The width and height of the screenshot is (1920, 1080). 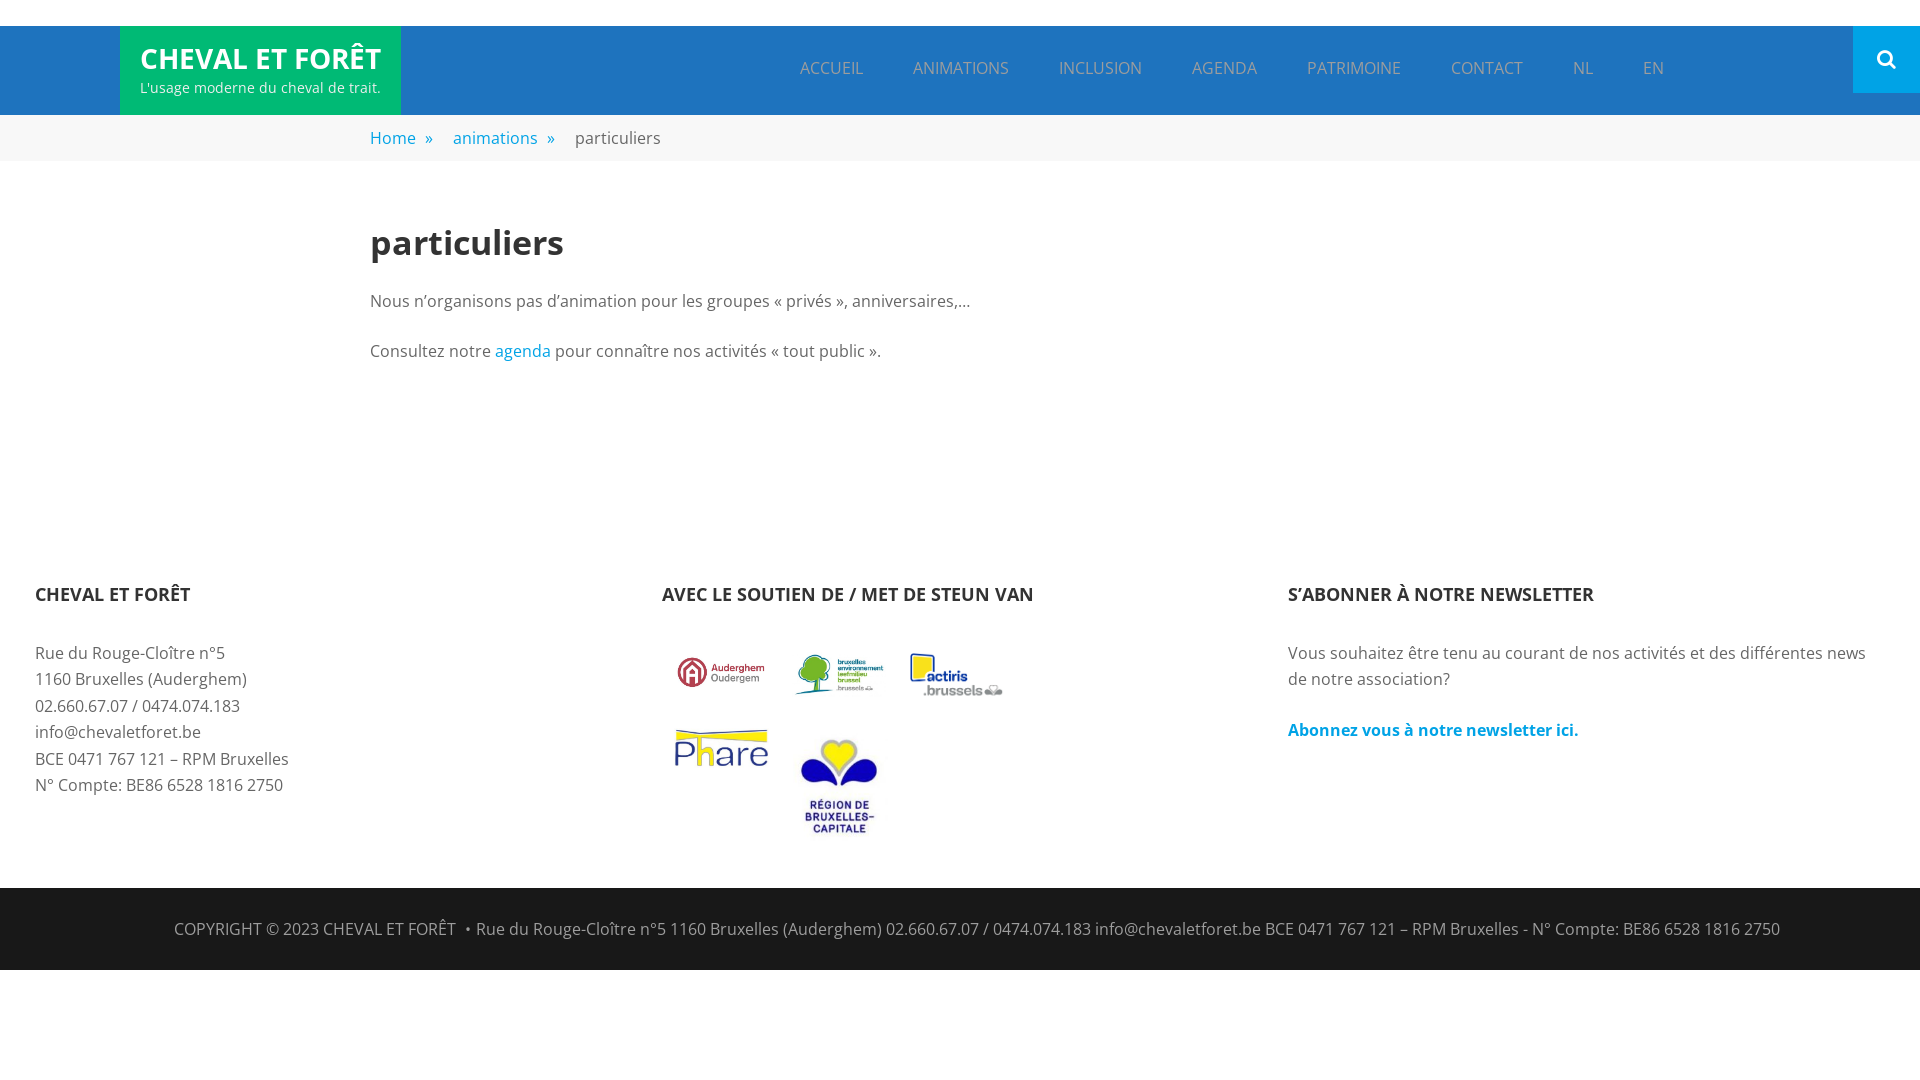 What do you see at coordinates (523, 351) in the screenshot?
I see `agenda` at bounding box center [523, 351].